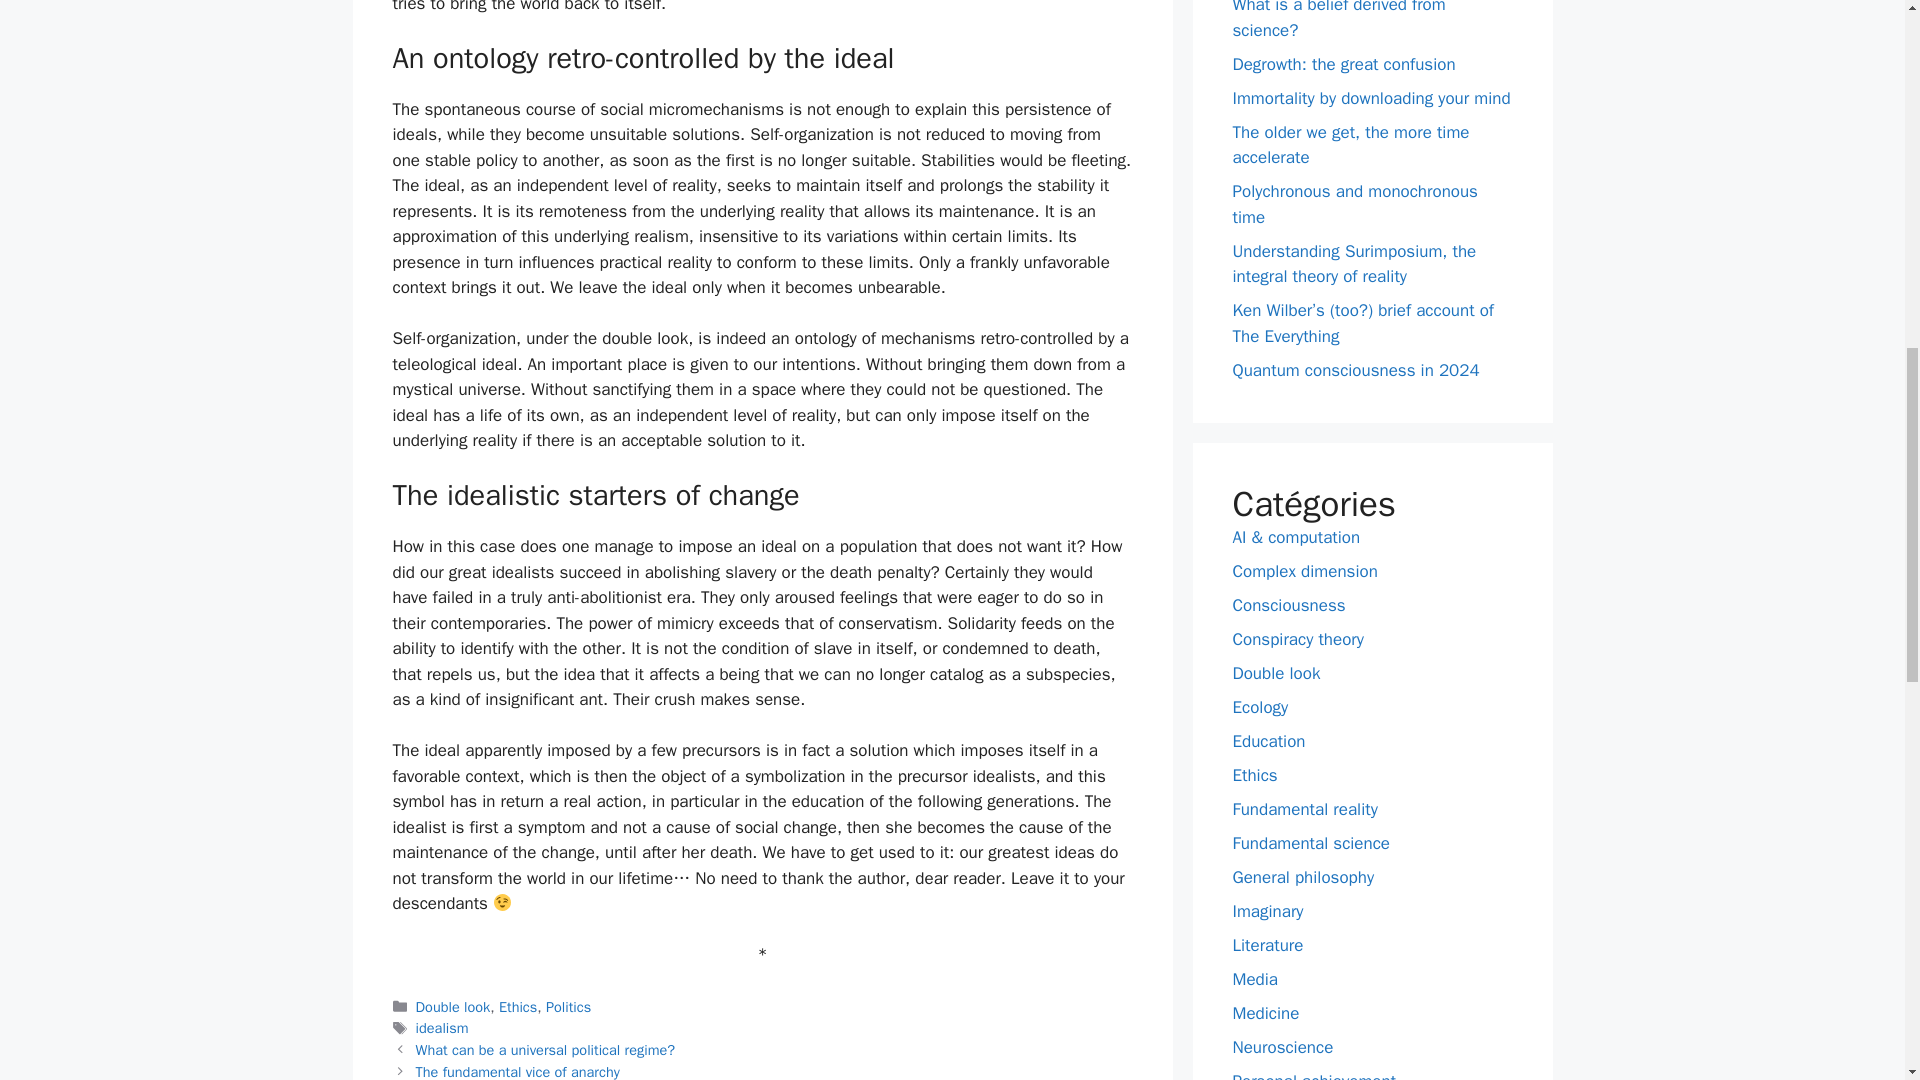 The width and height of the screenshot is (1920, 1080). I want to click on Degrowth: the great confusion, so click(1344, 64).